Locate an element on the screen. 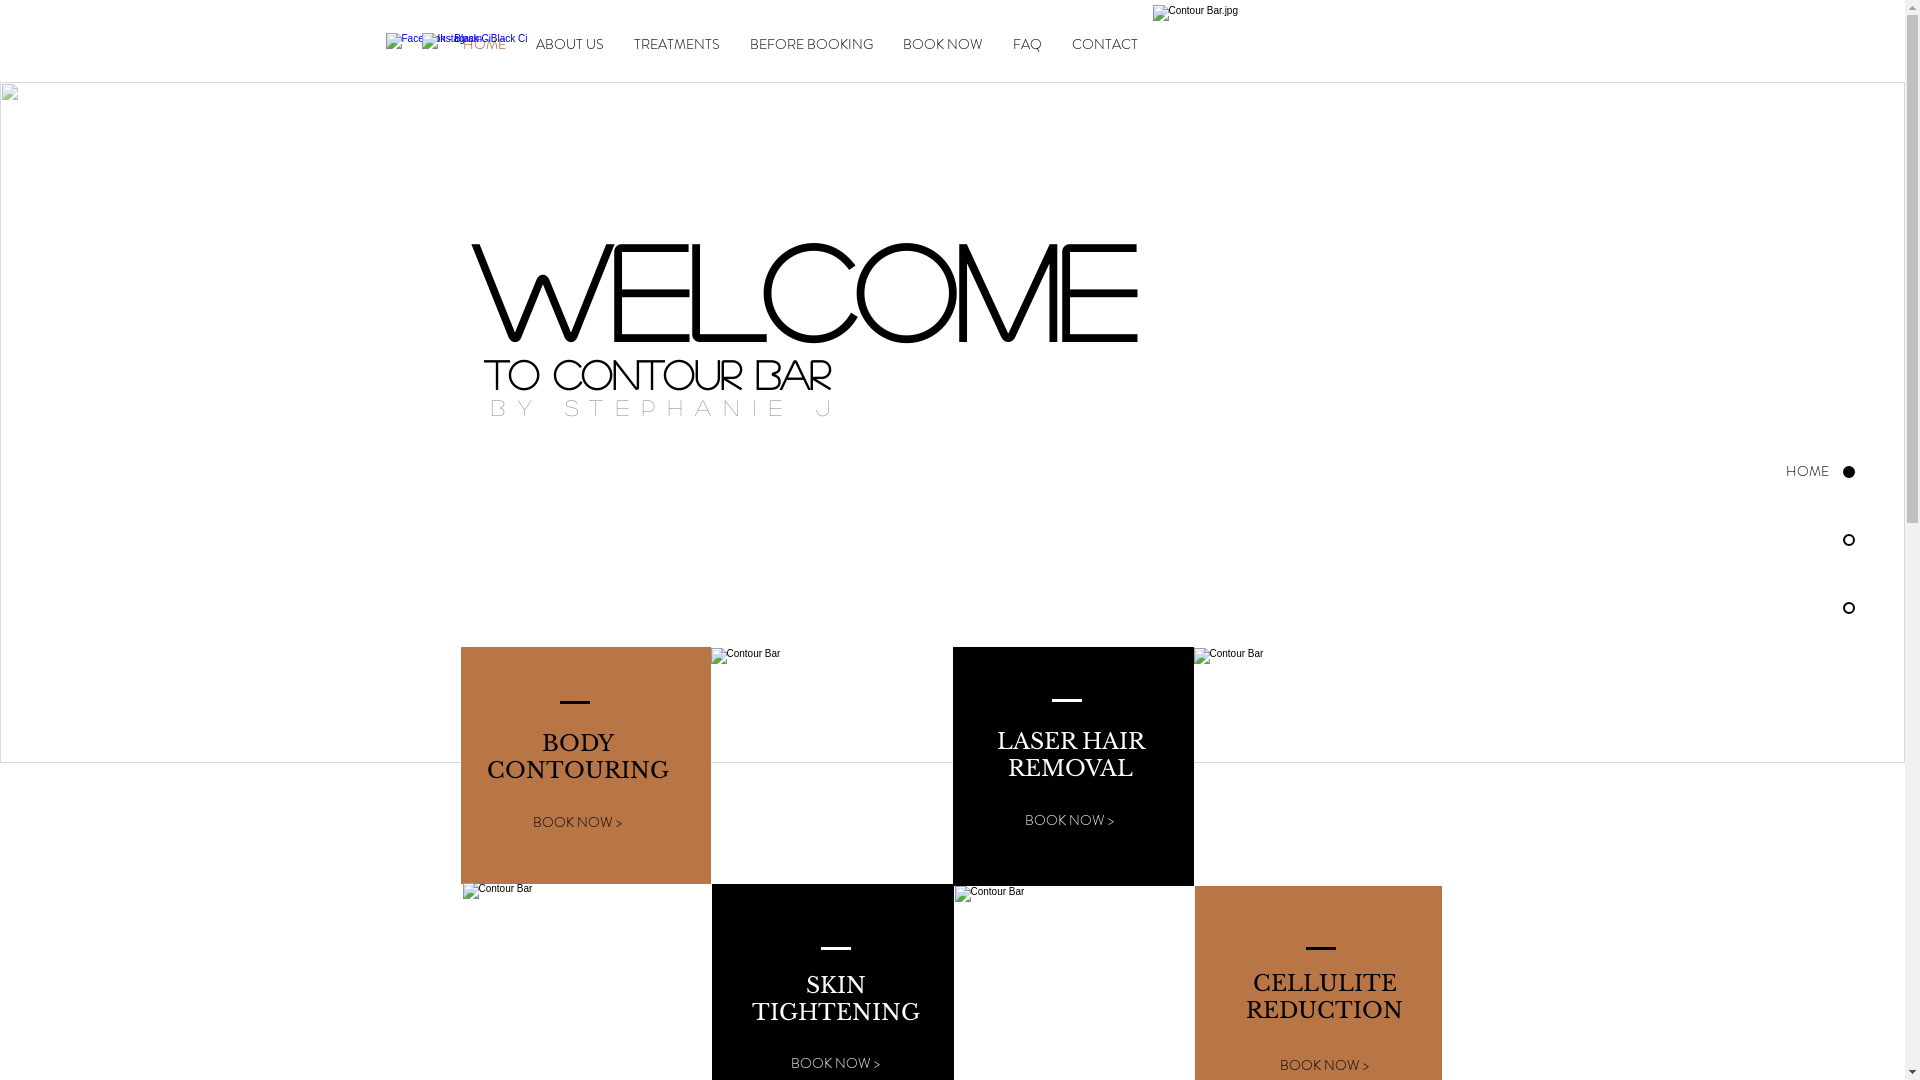  BOOK NOW > is located at coordinates (577, 823).